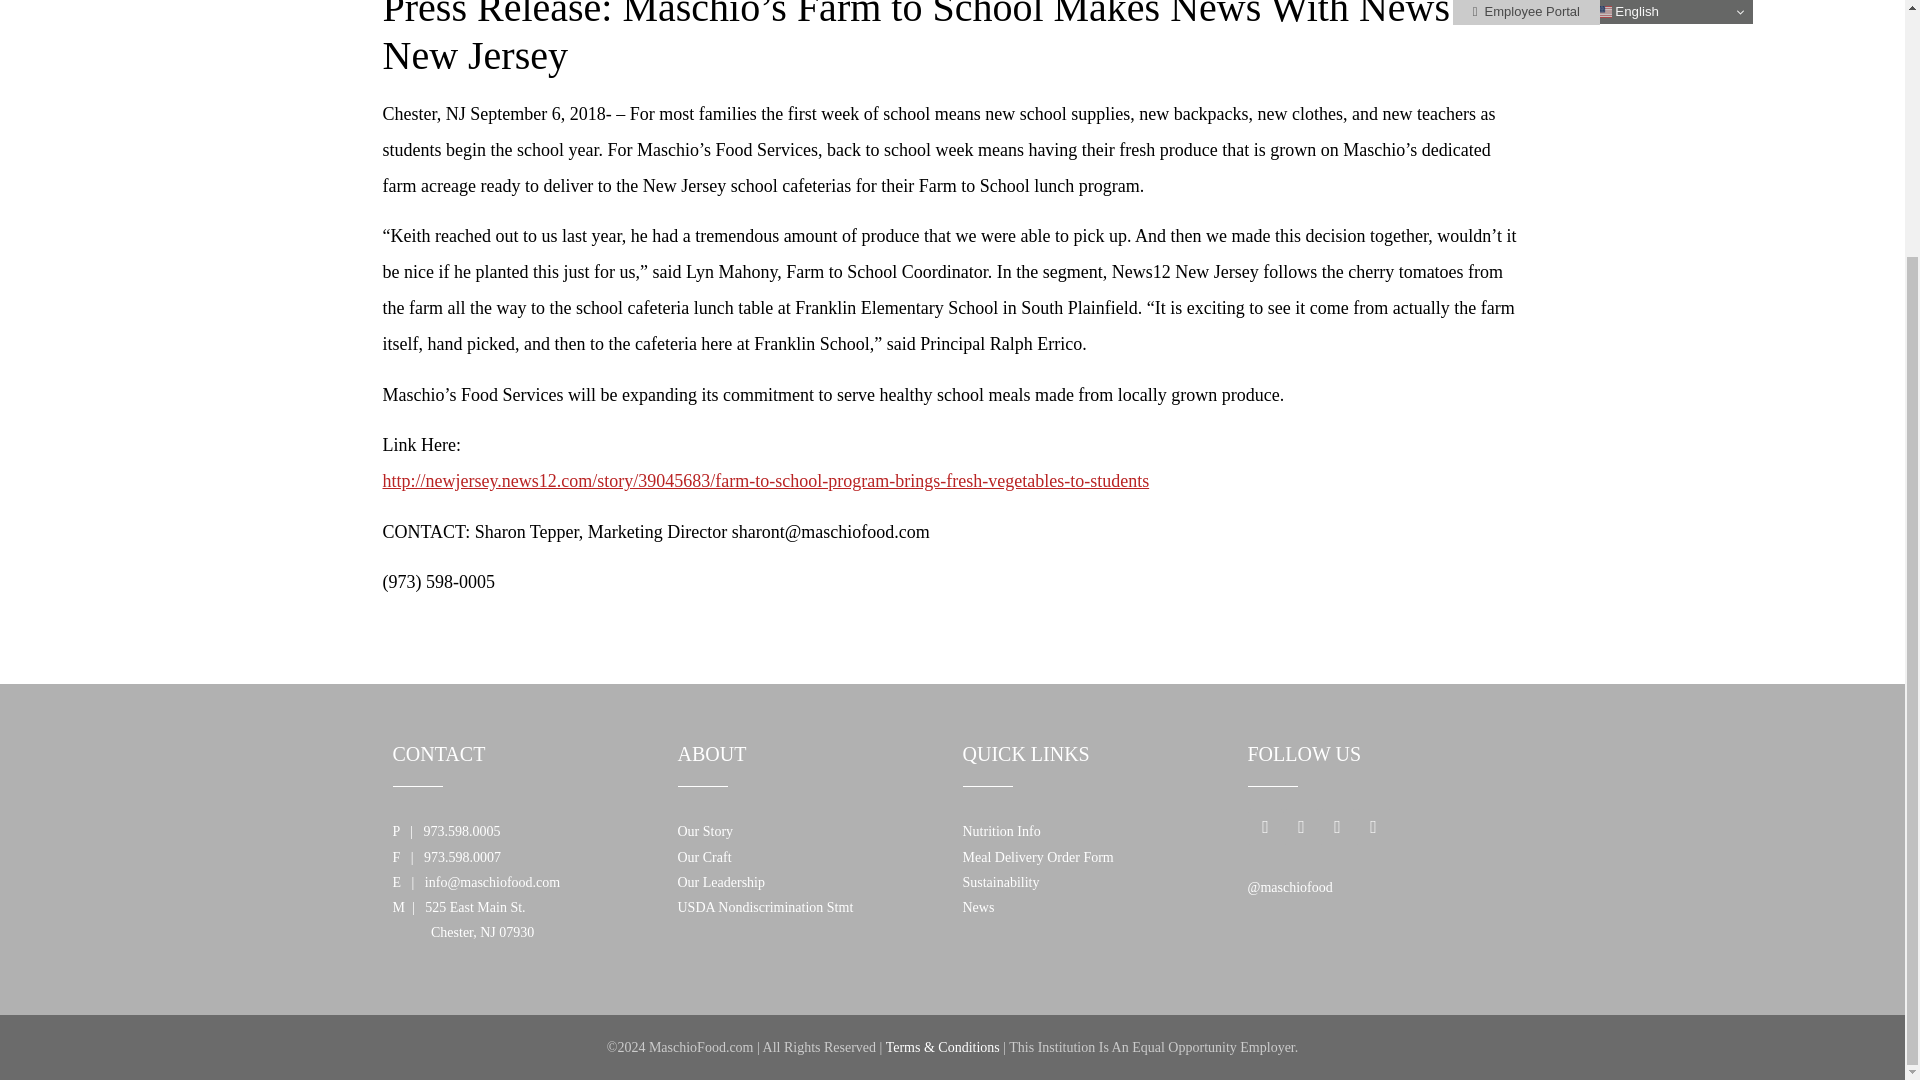 This screenshot has width=1920, height=1080. What do you see at coordinates (1000, 832) in the screenshot?
I see `Nutrition Info` at bounding box center [1000, 832].